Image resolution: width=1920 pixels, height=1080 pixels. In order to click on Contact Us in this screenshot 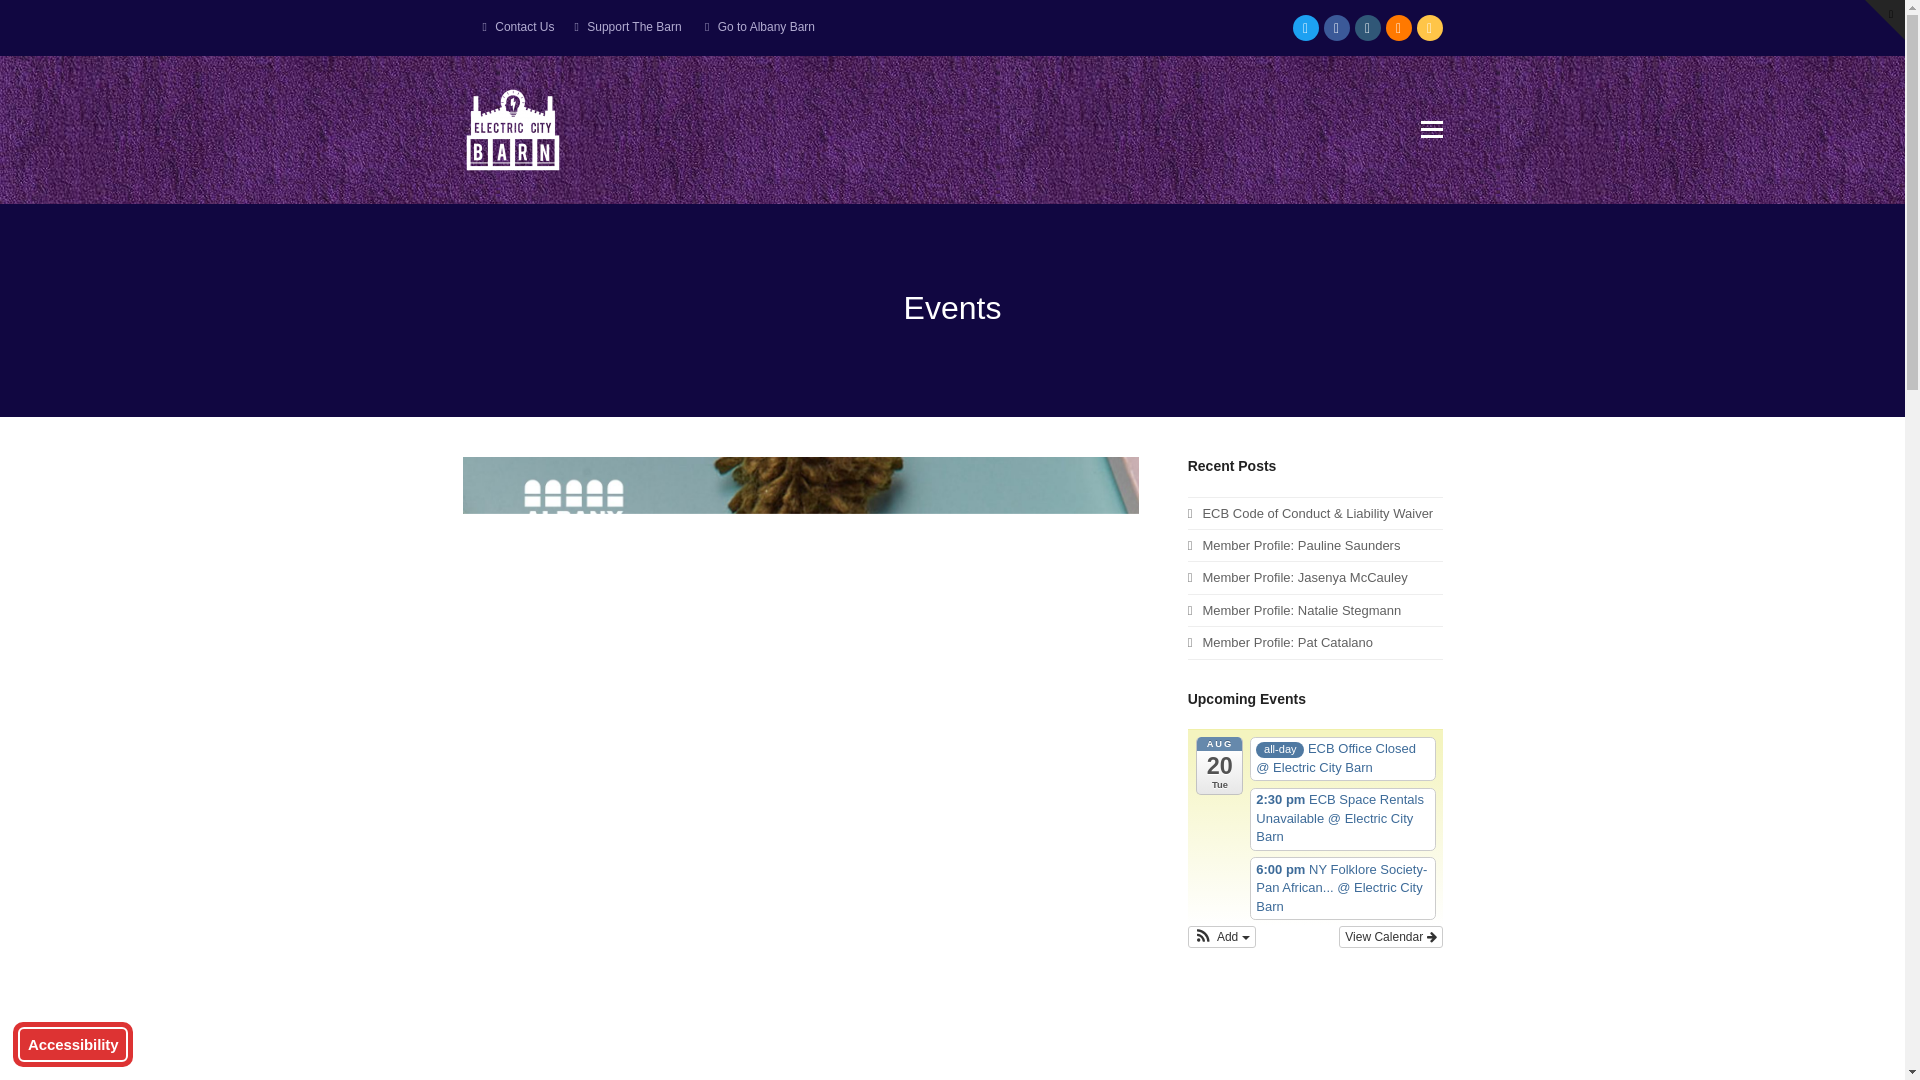, I will do `click(524, 26)`.